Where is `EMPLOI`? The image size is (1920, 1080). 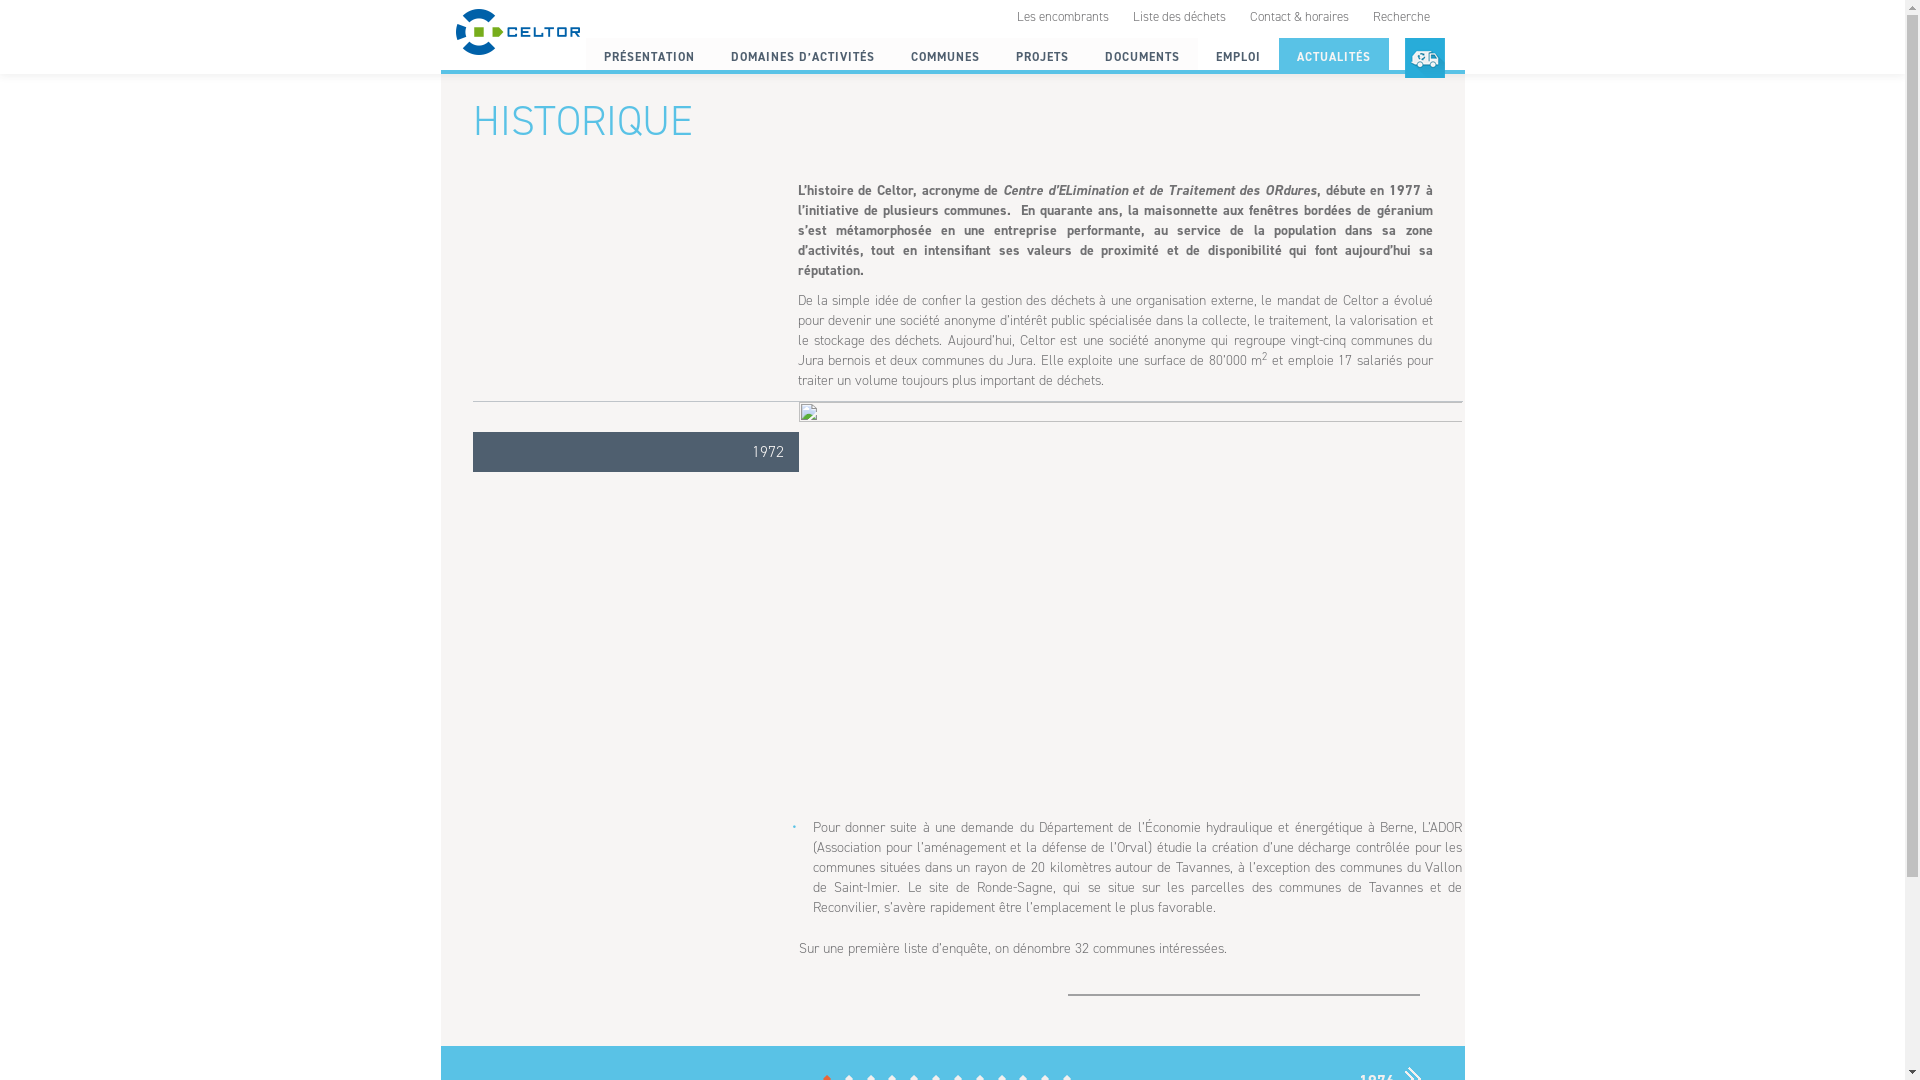
EMPLOI is located at coordinates (1238, 57).